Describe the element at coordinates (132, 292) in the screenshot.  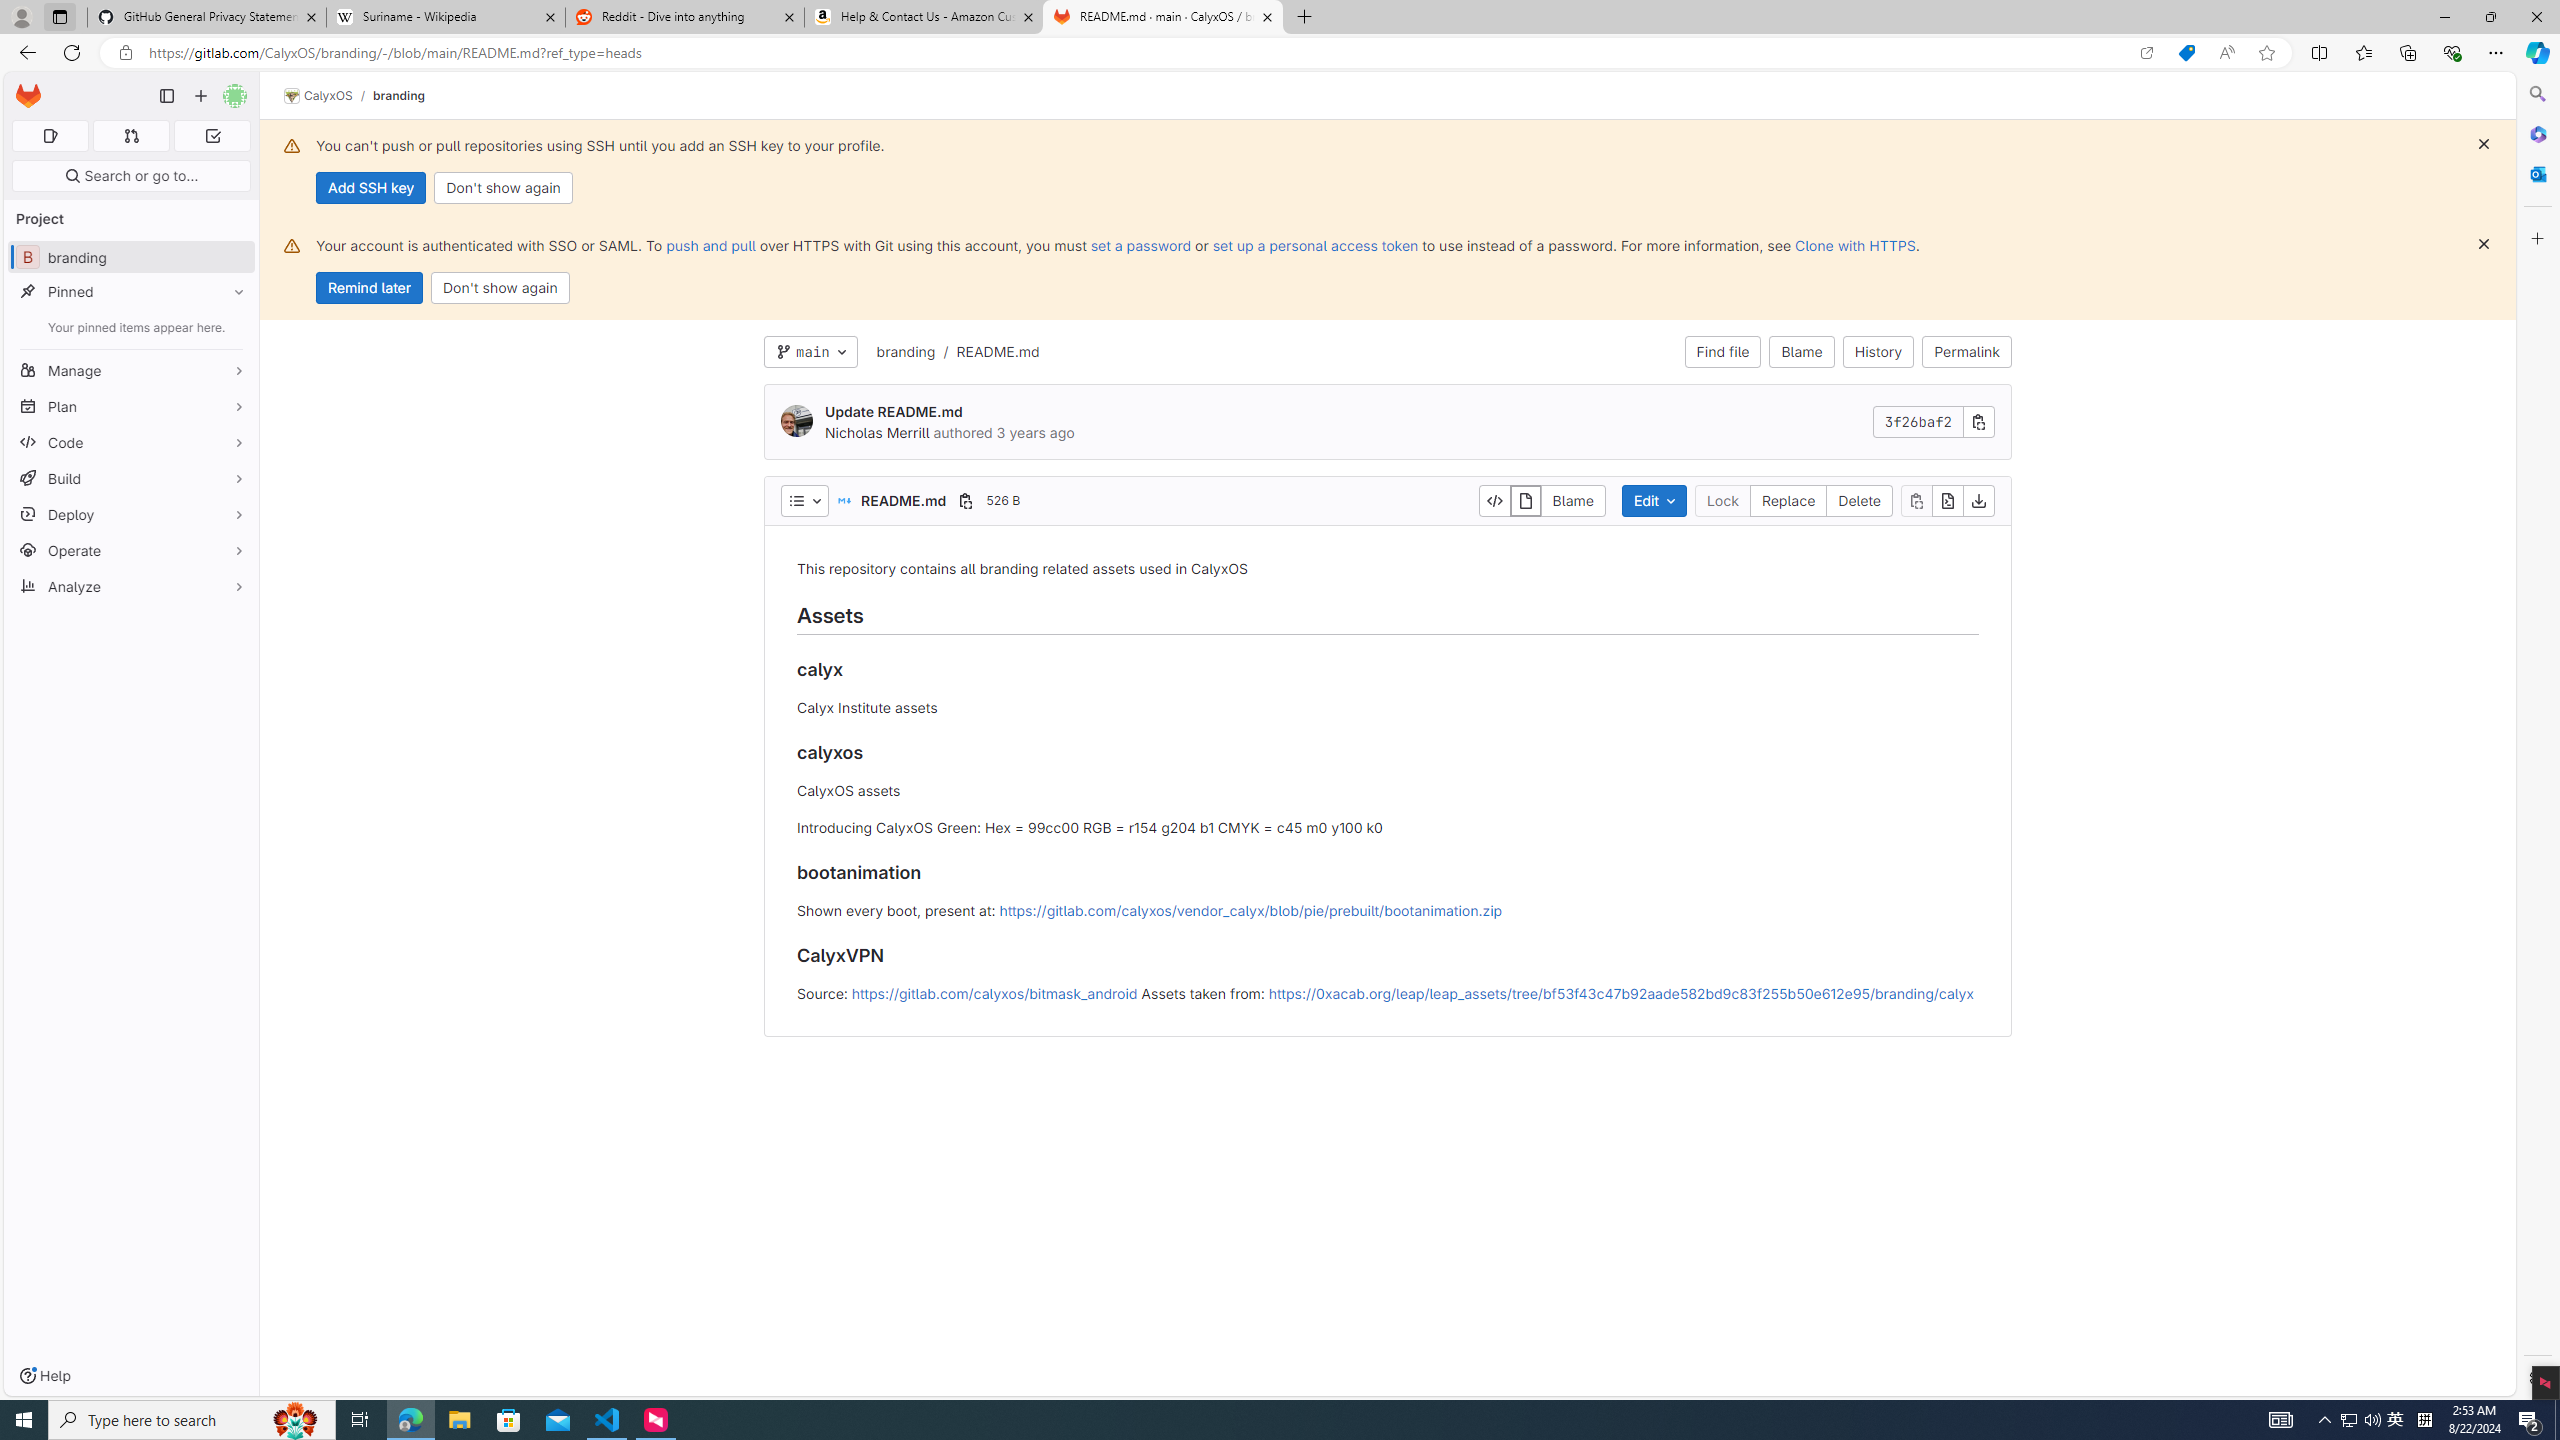
I see `Pinned` at that location.